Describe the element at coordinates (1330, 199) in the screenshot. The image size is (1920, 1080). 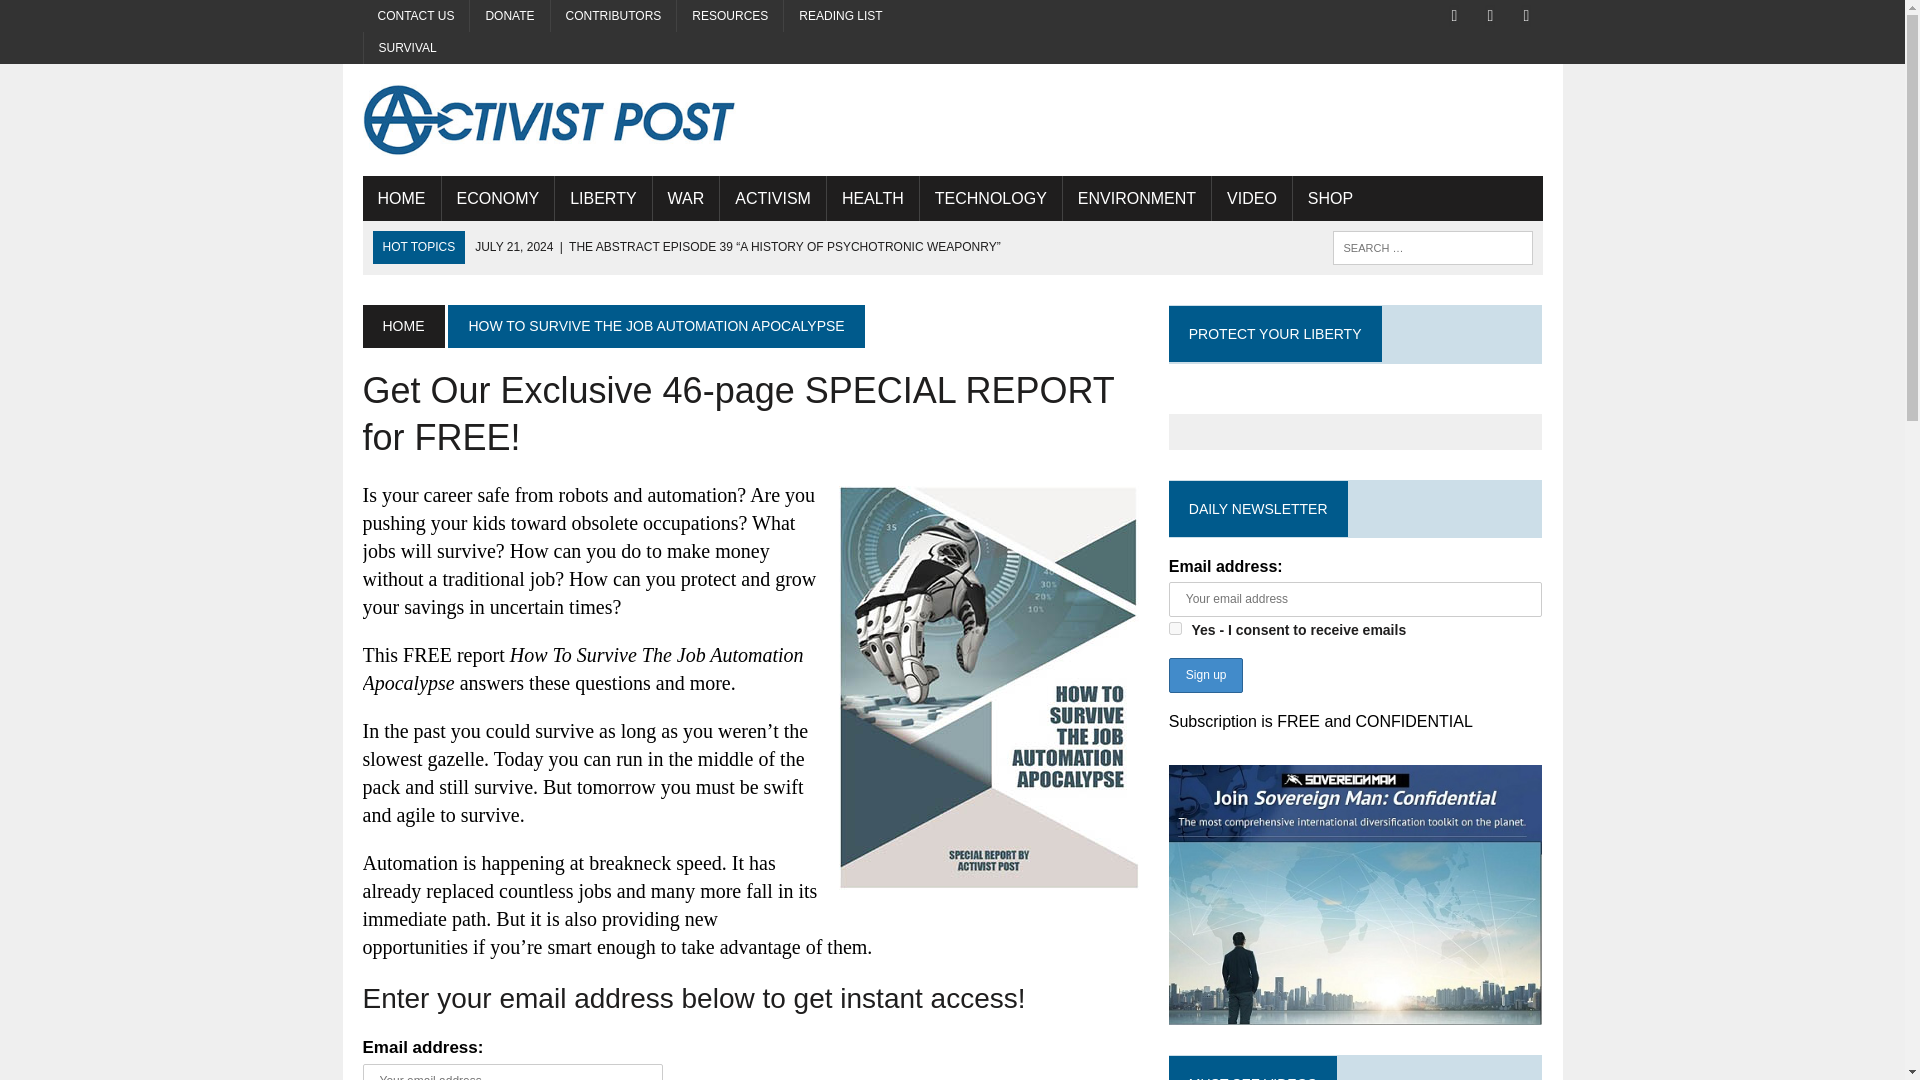
I see `SHOP` at that location.